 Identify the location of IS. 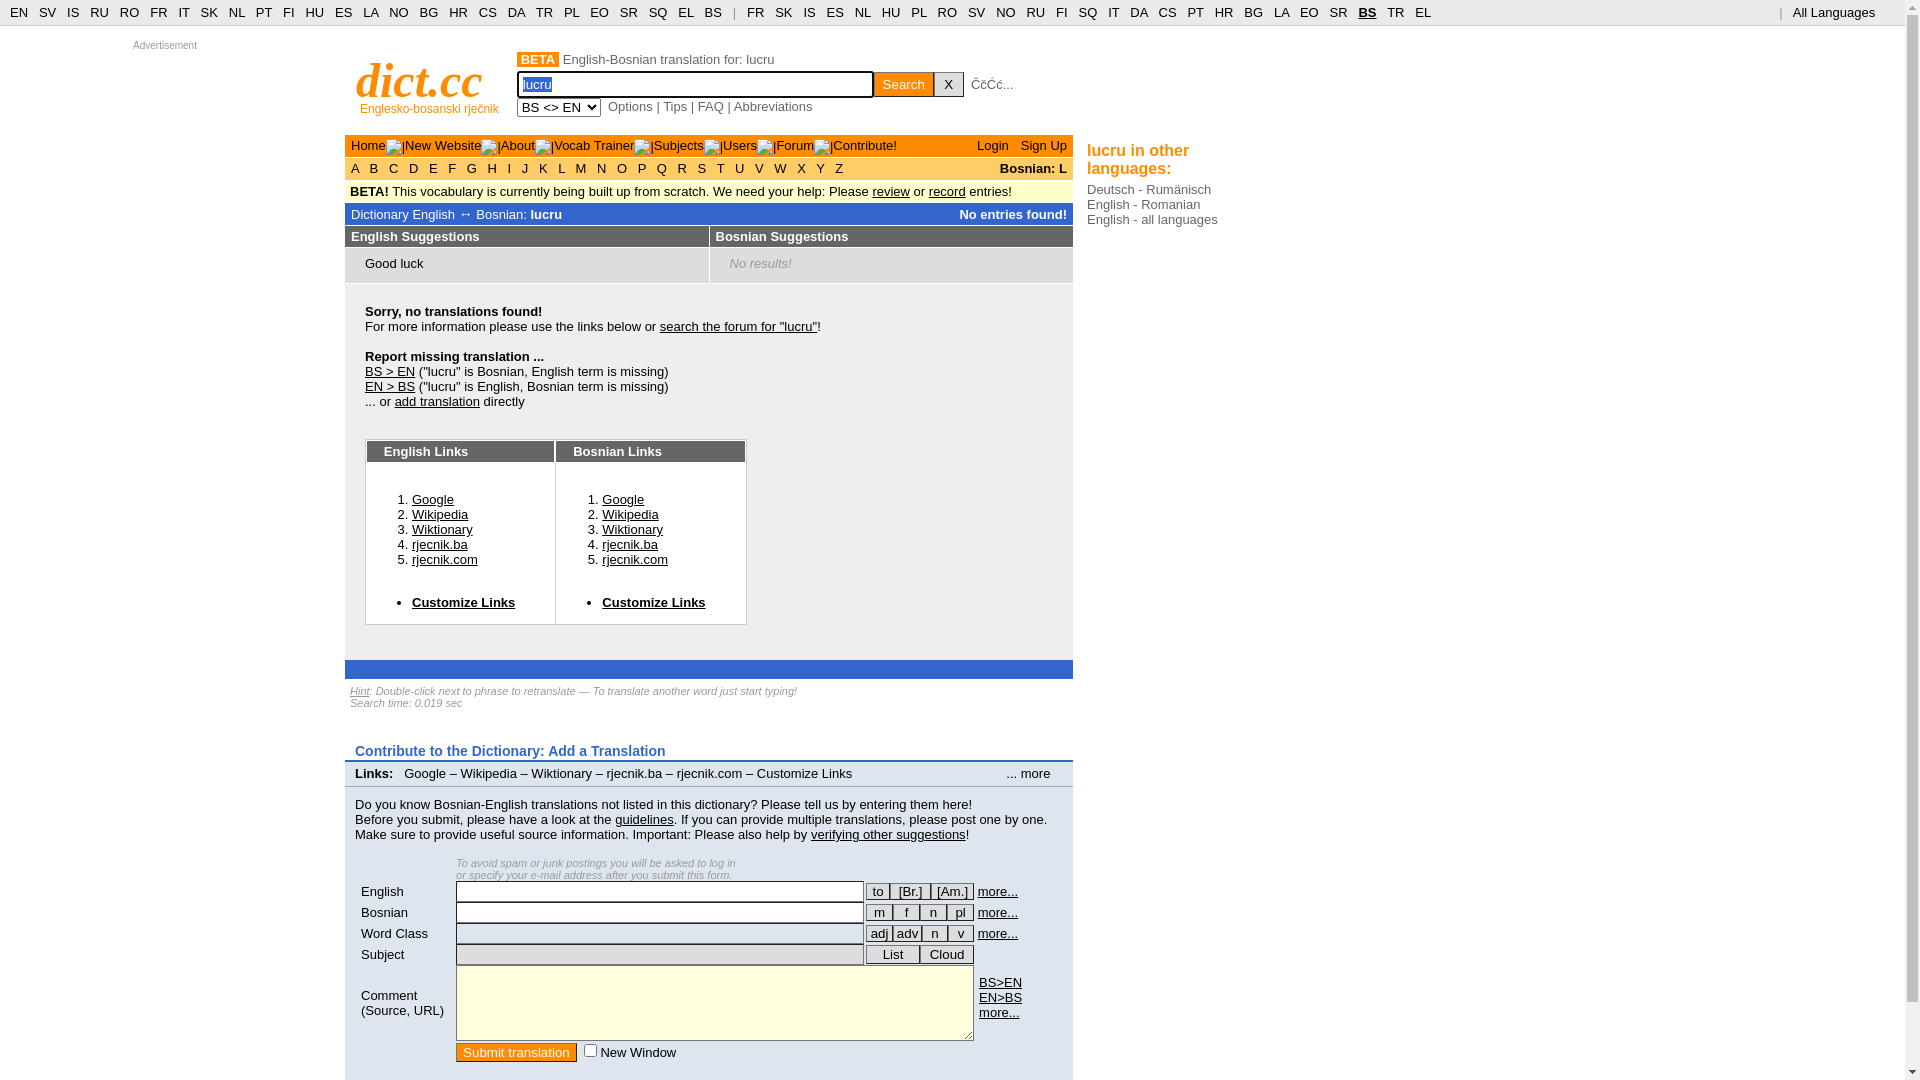
(809, 12).